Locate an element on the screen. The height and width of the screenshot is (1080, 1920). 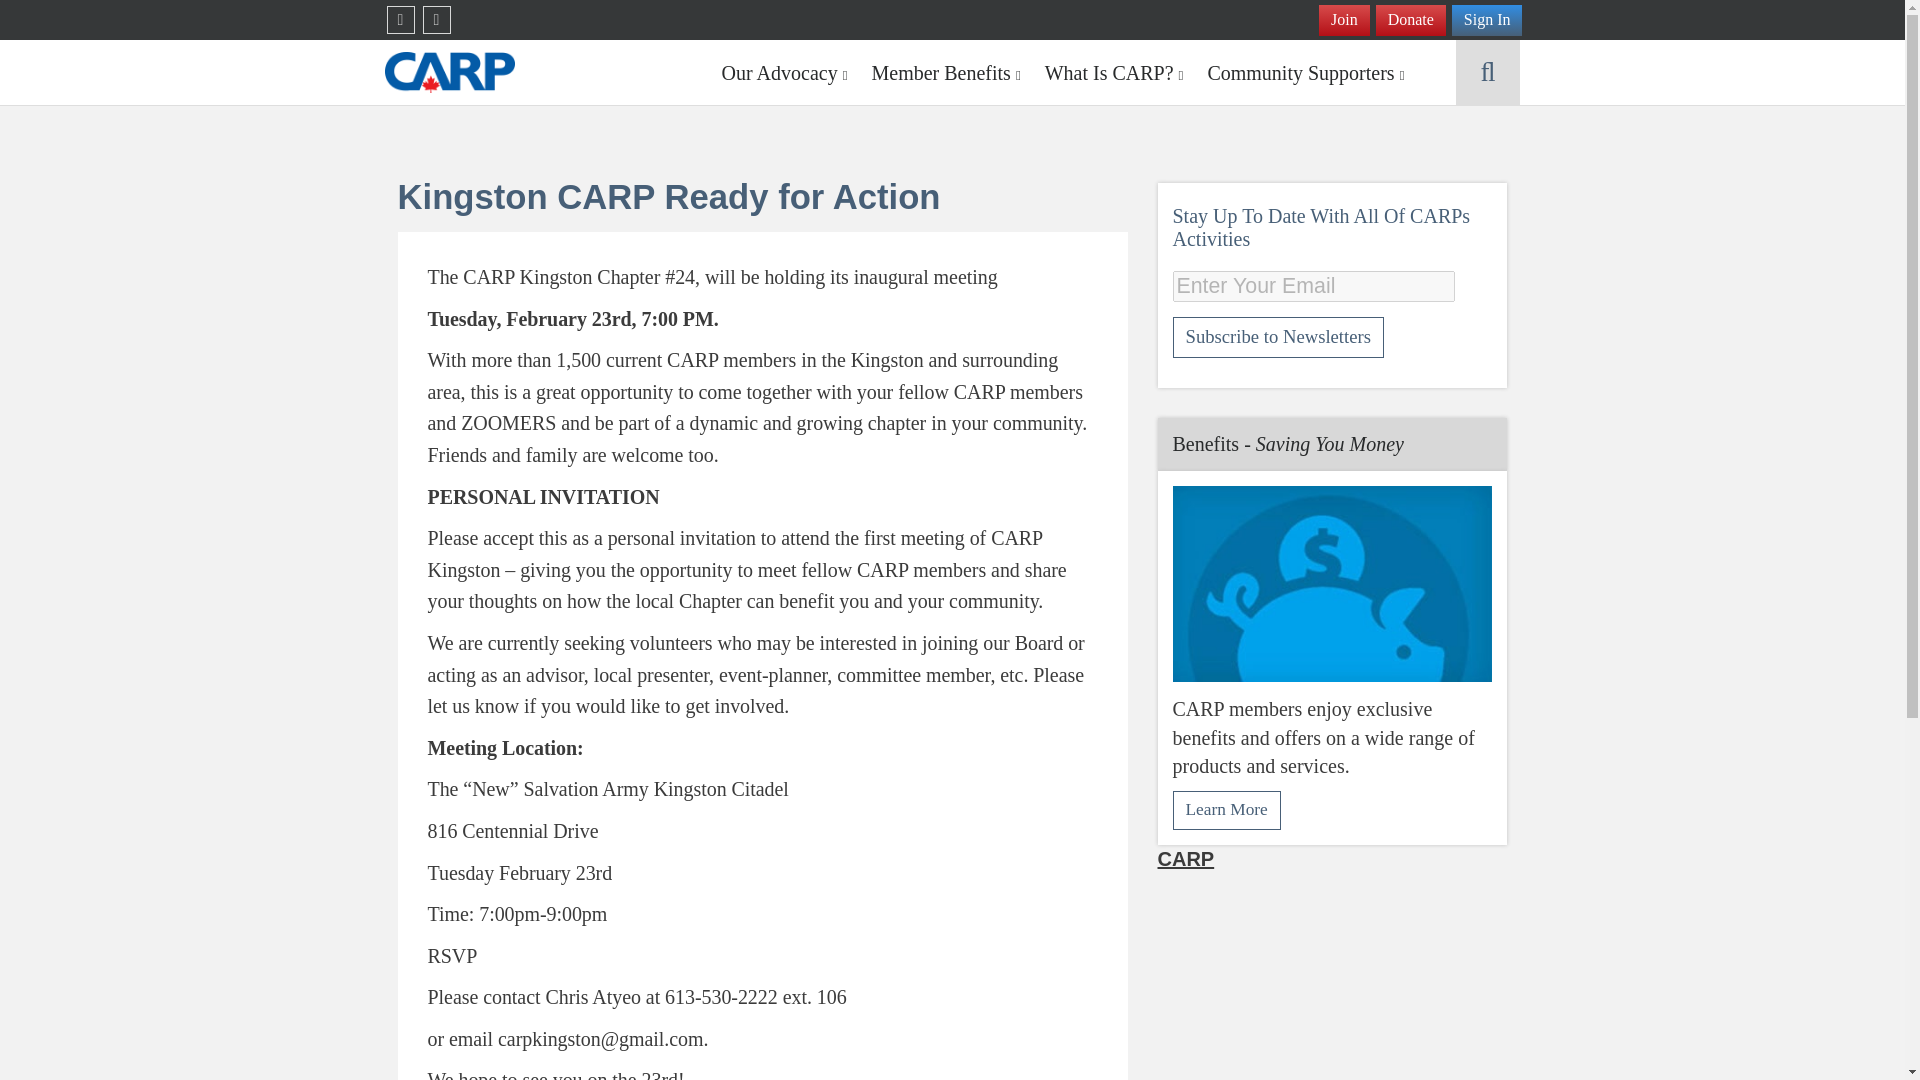
Join is located at coordinates (1344, 20).